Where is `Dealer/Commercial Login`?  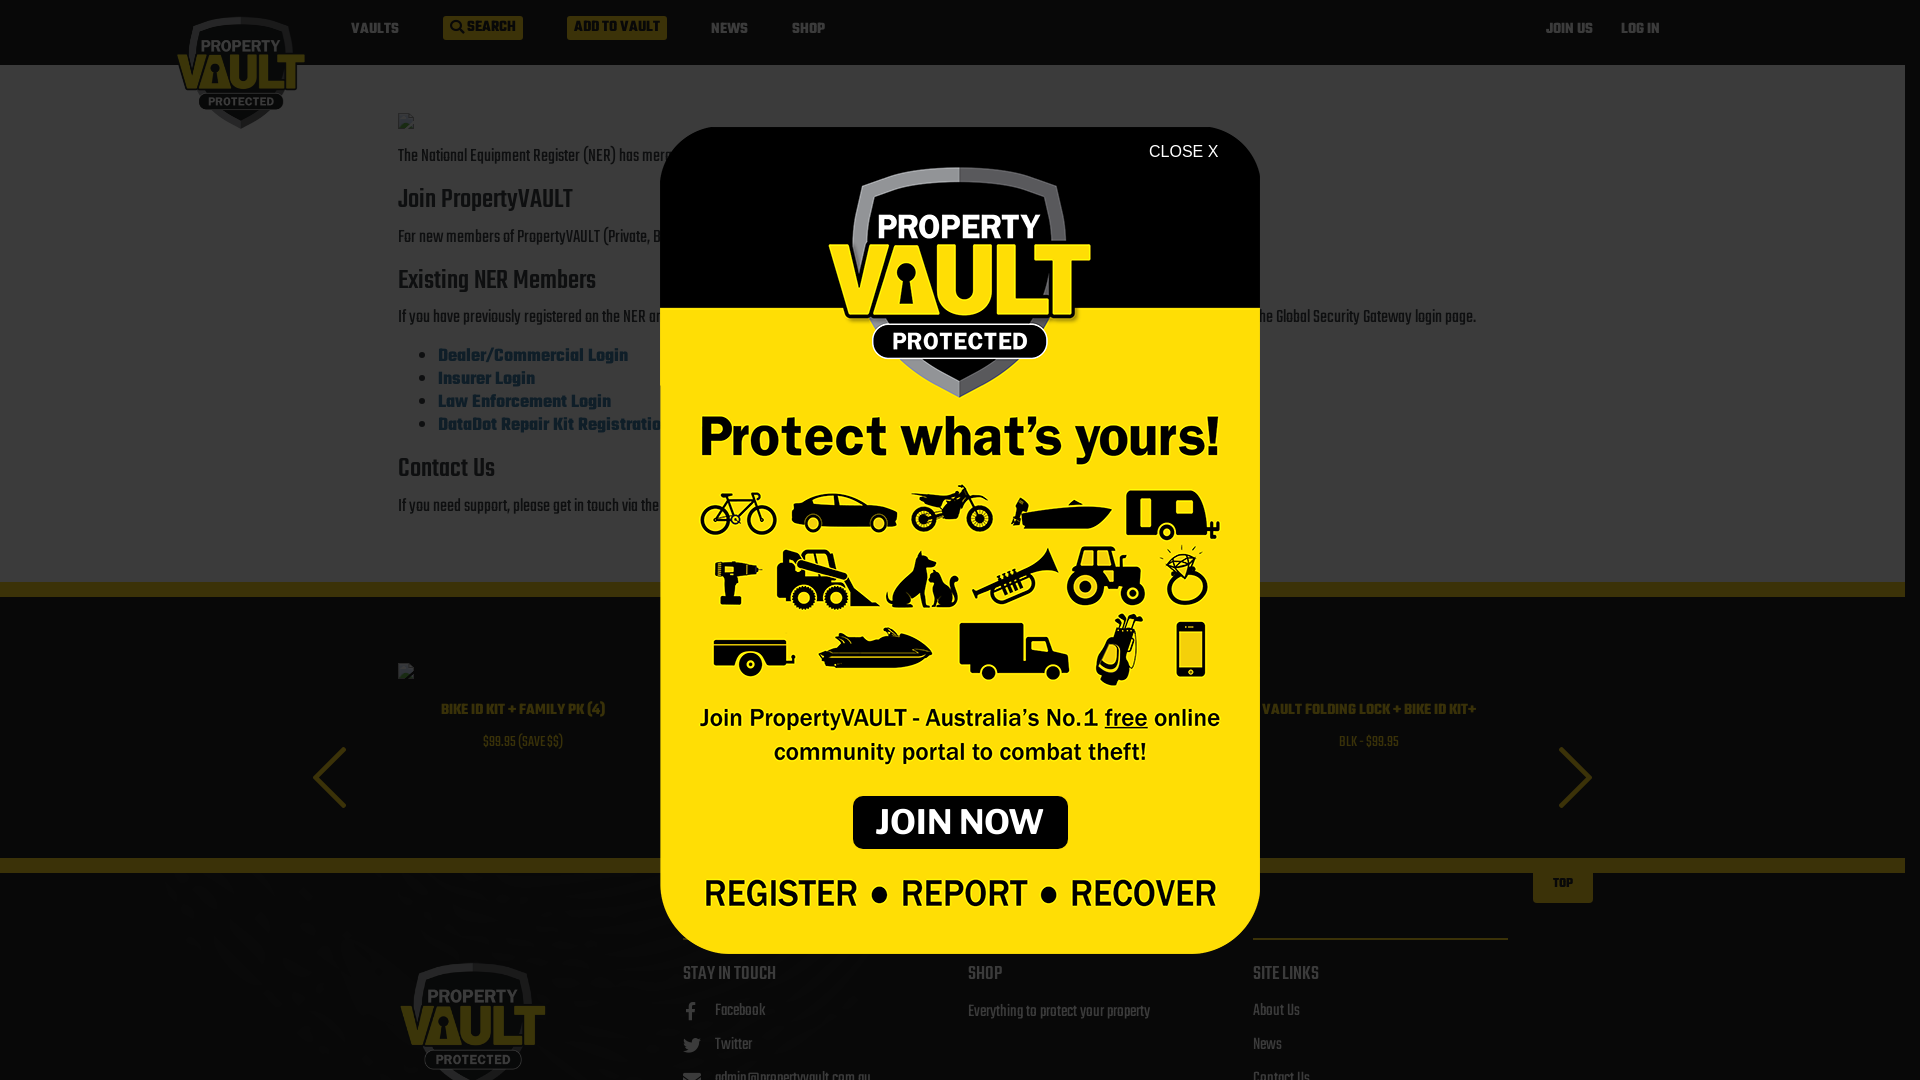 Dealer/Commercial Login is located at coordinates (533, 356).